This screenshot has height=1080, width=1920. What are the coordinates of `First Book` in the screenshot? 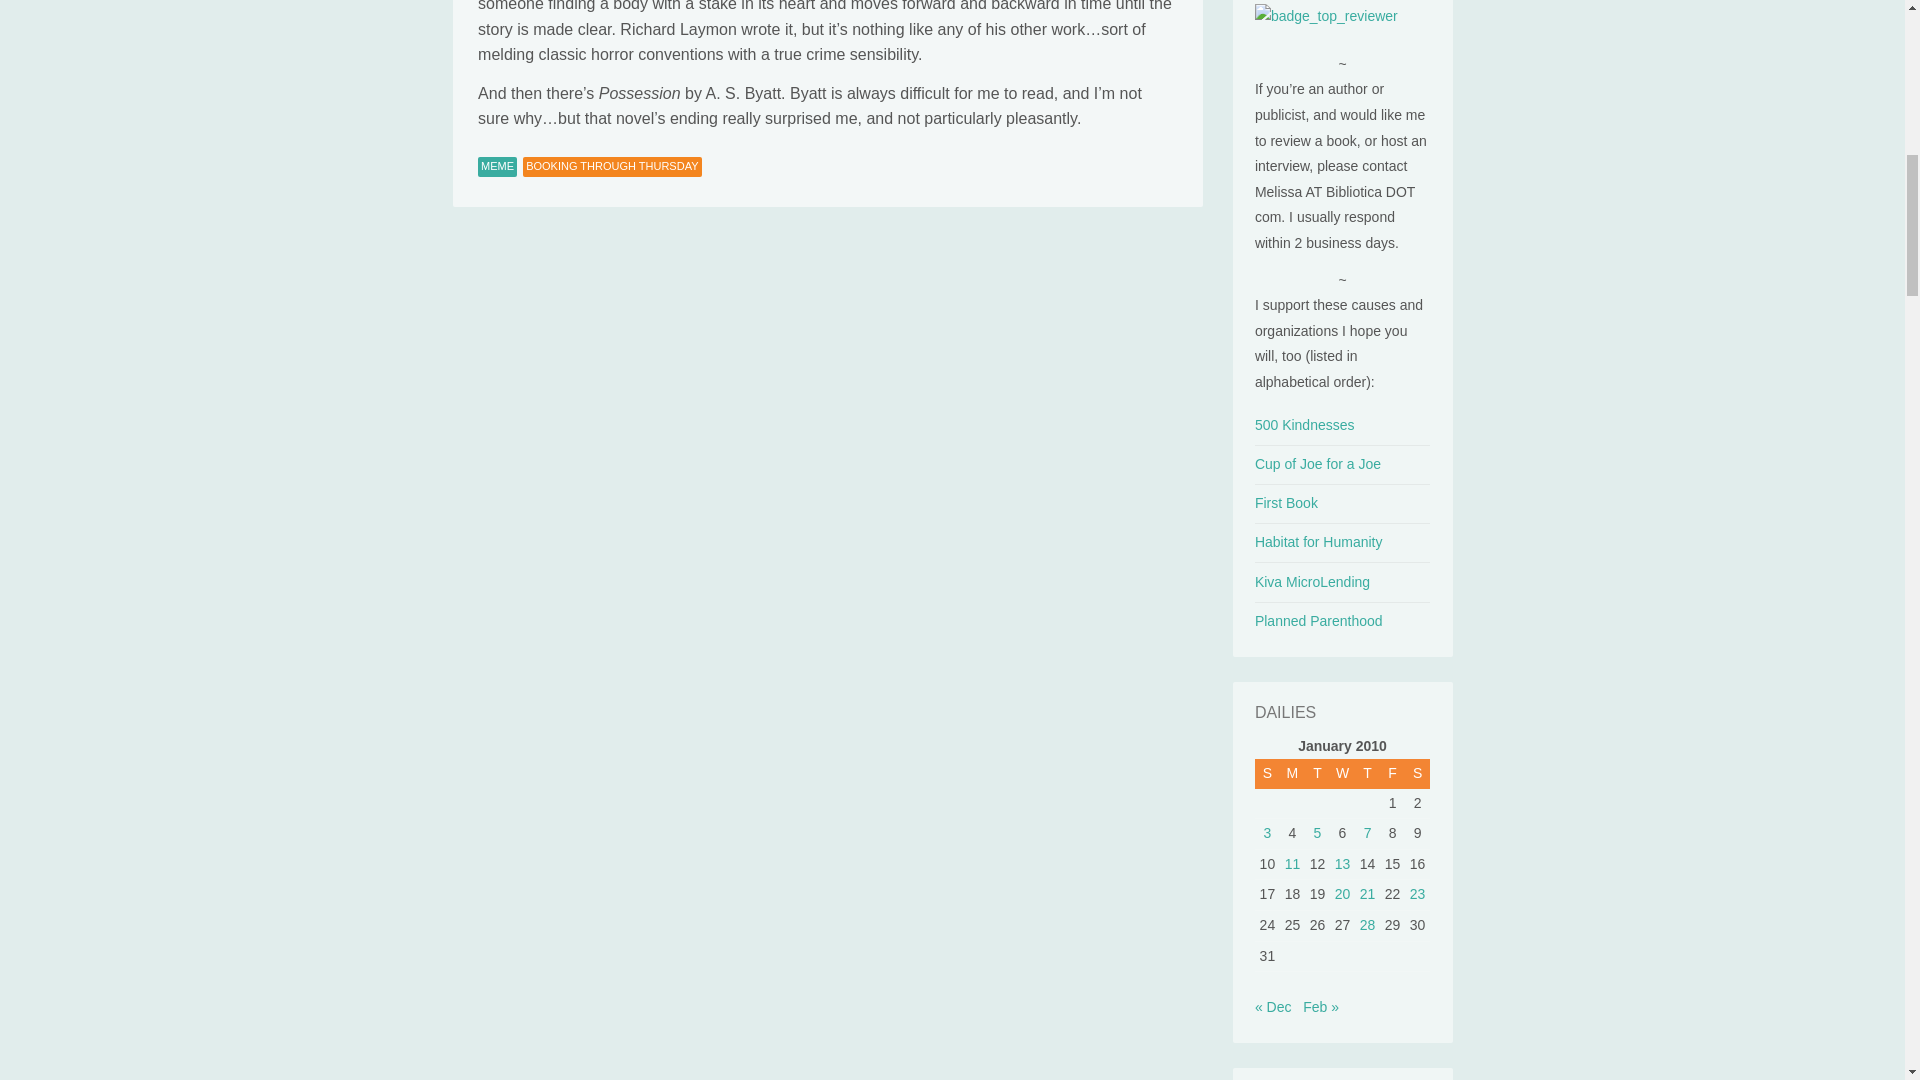 It's located at (1286, 502).